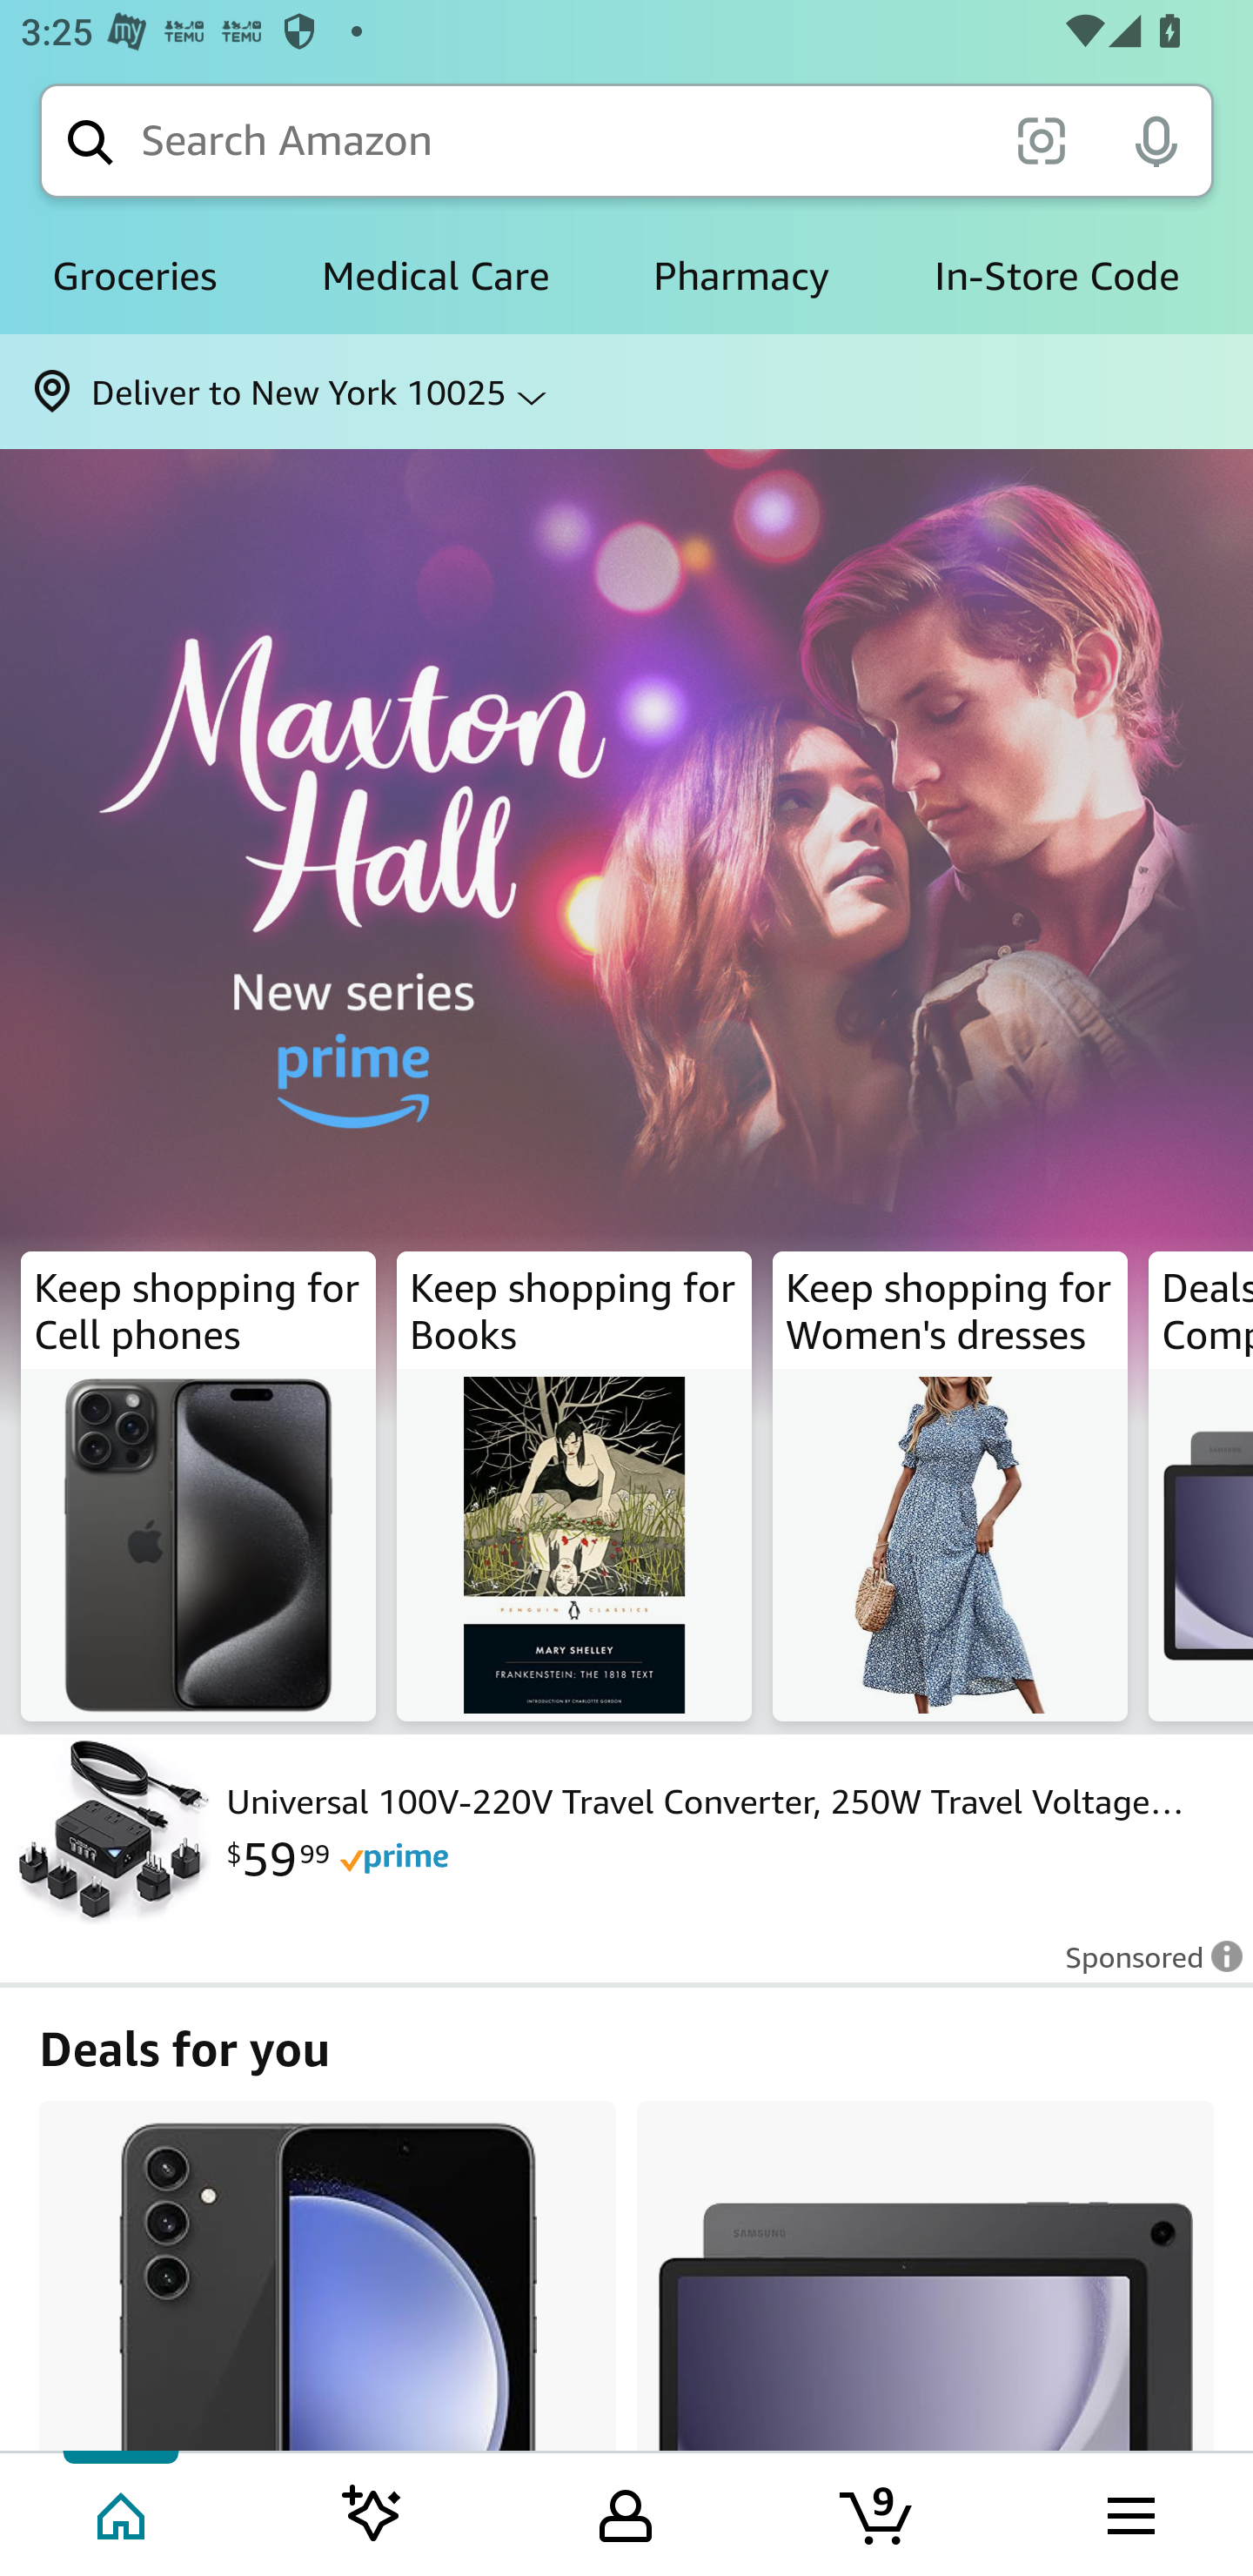 The image size is (1253, 2576). Describe the element at coordinates (626, 392) in the screenshot. I see `Deliver to New York 10025 ⌵` at that location.